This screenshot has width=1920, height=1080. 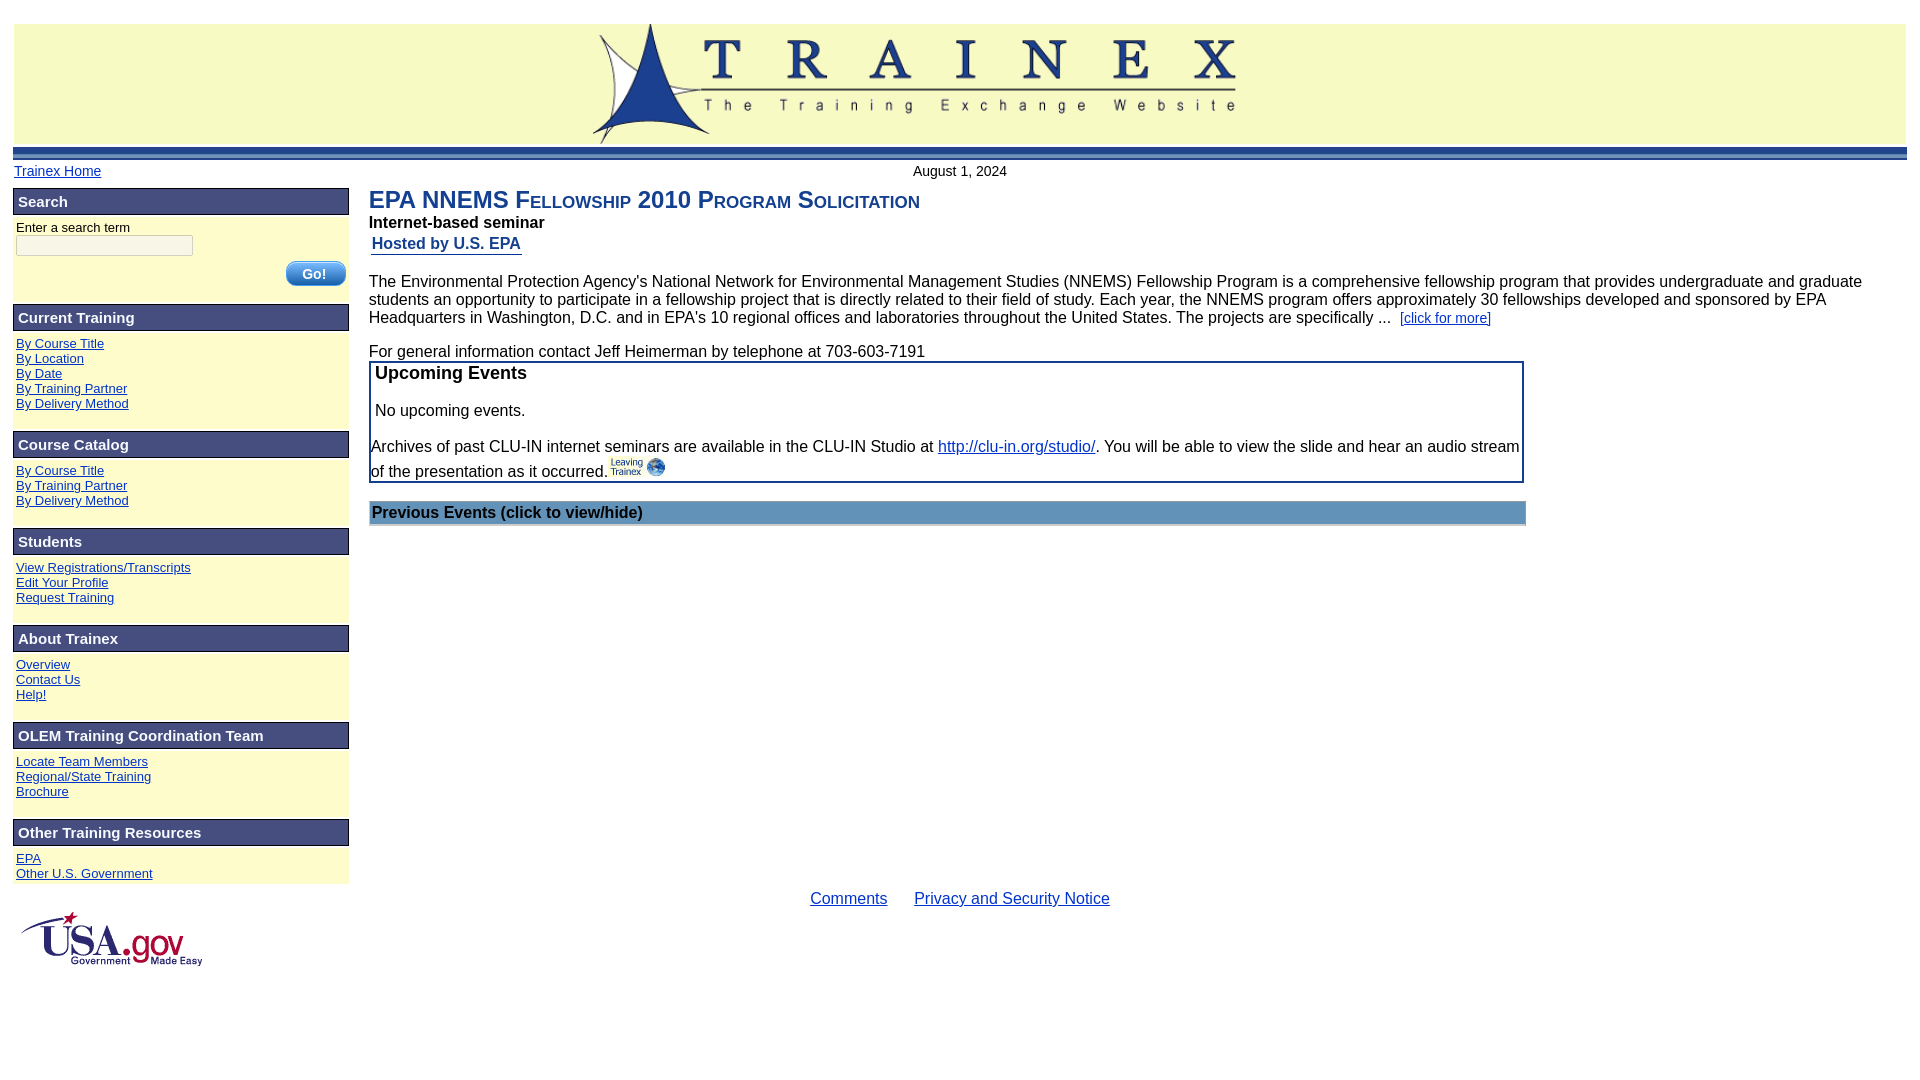 I want to click on Trainex Home, so click(x=57, y=171).